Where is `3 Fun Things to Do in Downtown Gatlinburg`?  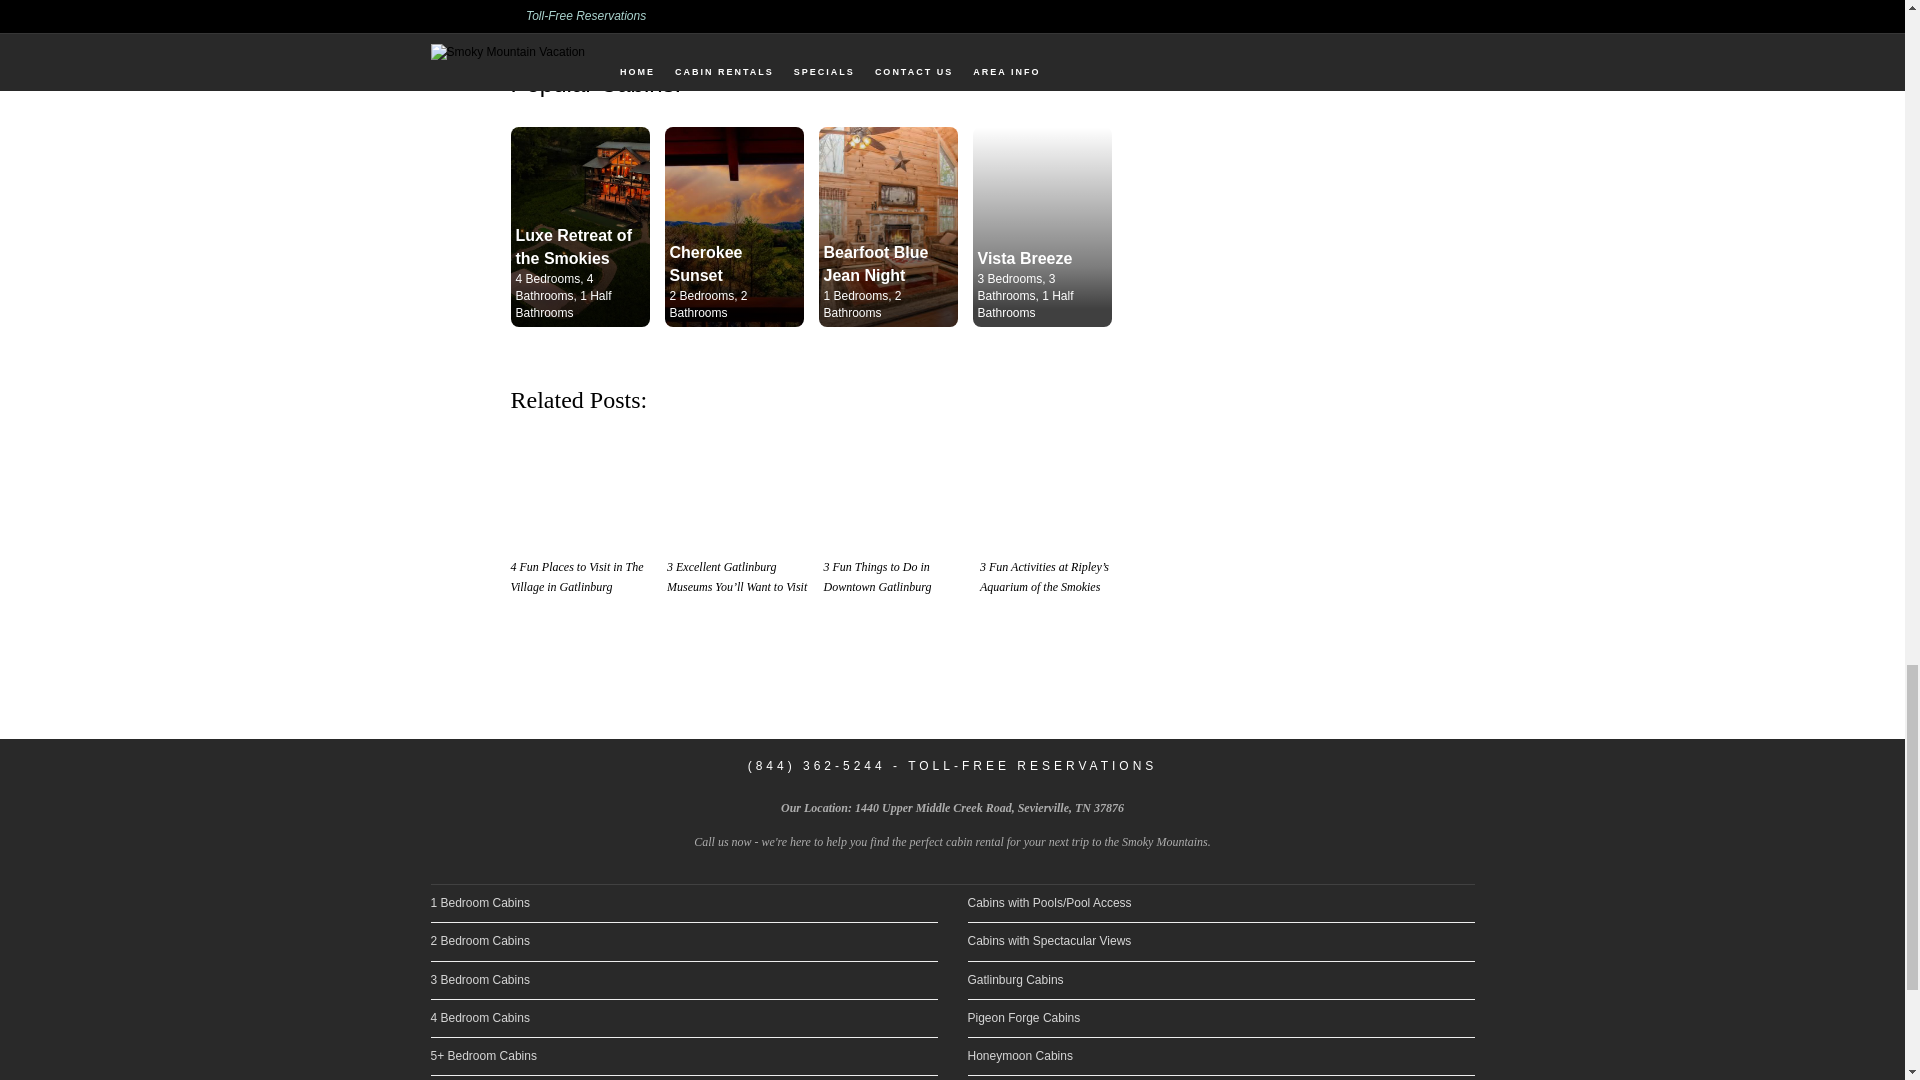
3 Fun Things to Do in Downtown Gatlinburg is located at coordinates (897, 488).